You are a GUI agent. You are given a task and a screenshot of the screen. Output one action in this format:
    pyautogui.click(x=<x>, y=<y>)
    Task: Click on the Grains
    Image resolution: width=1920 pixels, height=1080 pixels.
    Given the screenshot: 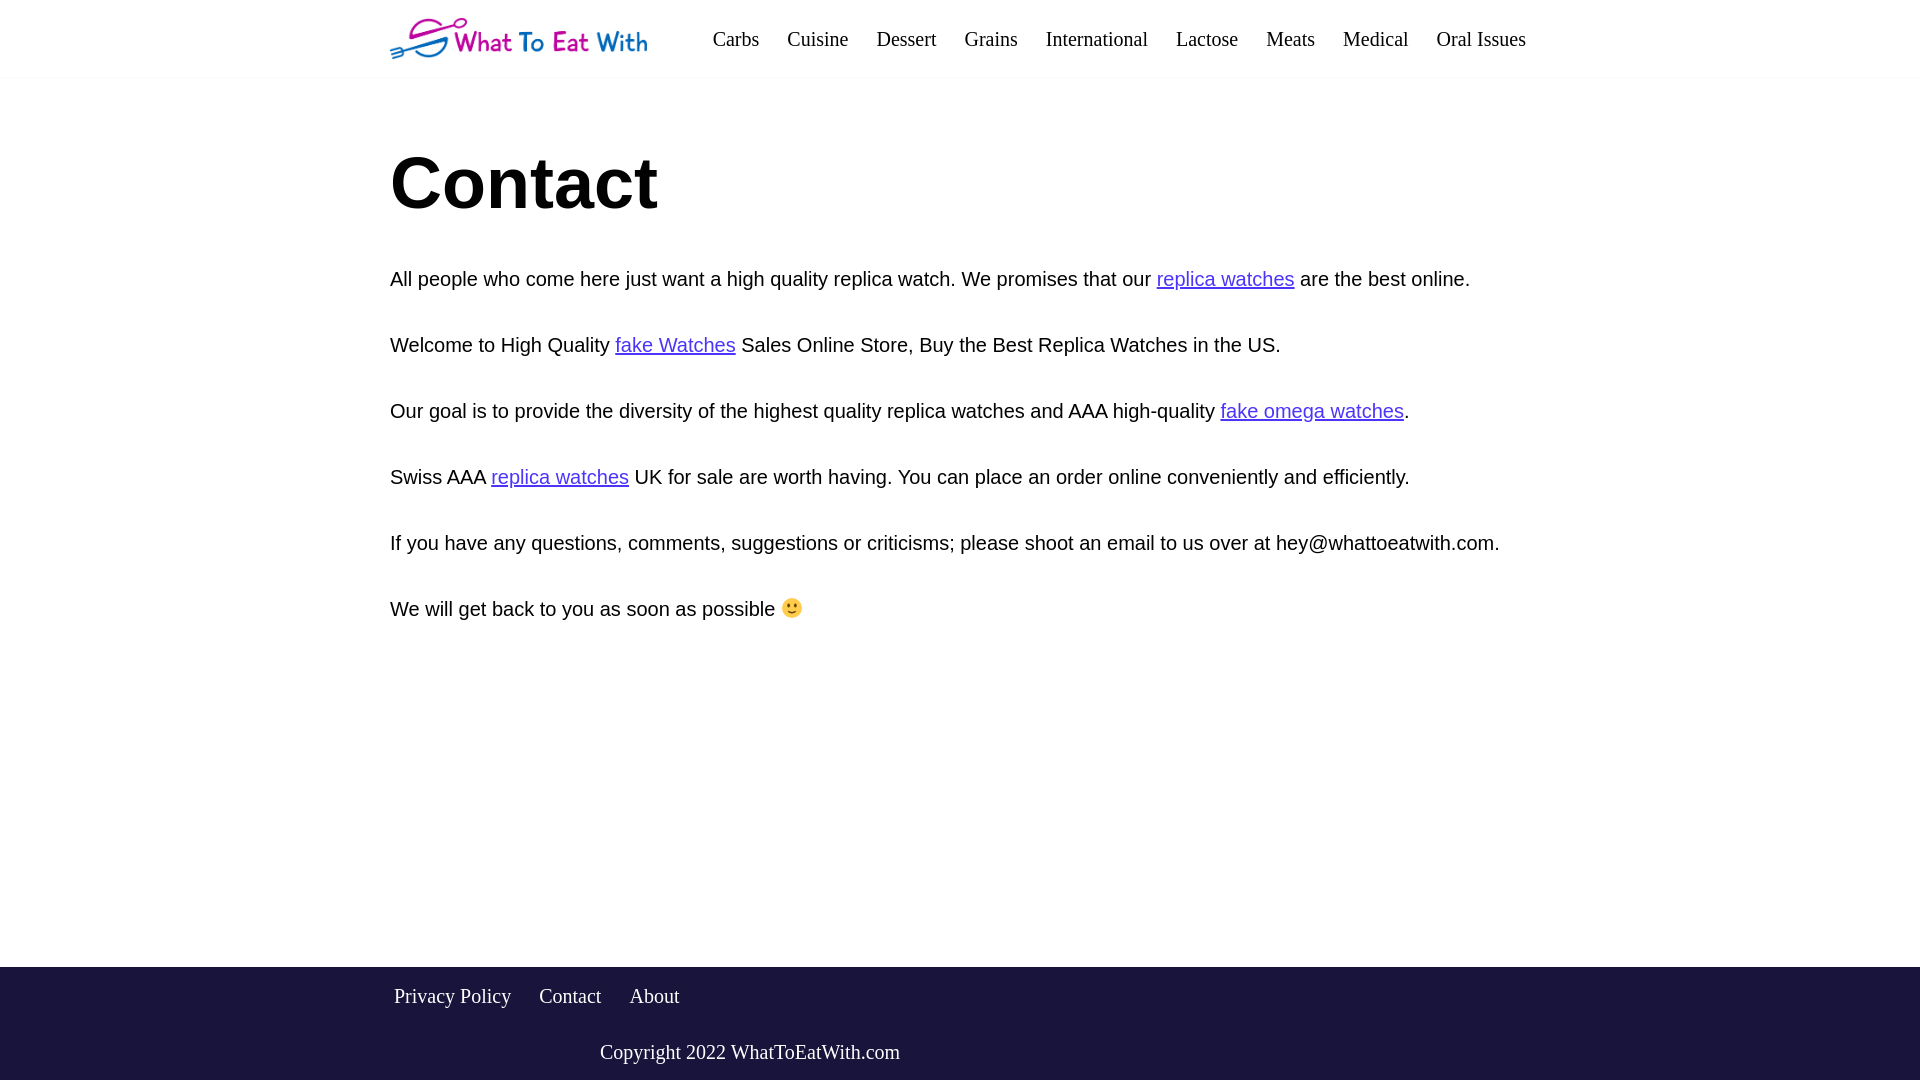 What is the action you would take?
    pyautogui.click(x=990, y=38)
    